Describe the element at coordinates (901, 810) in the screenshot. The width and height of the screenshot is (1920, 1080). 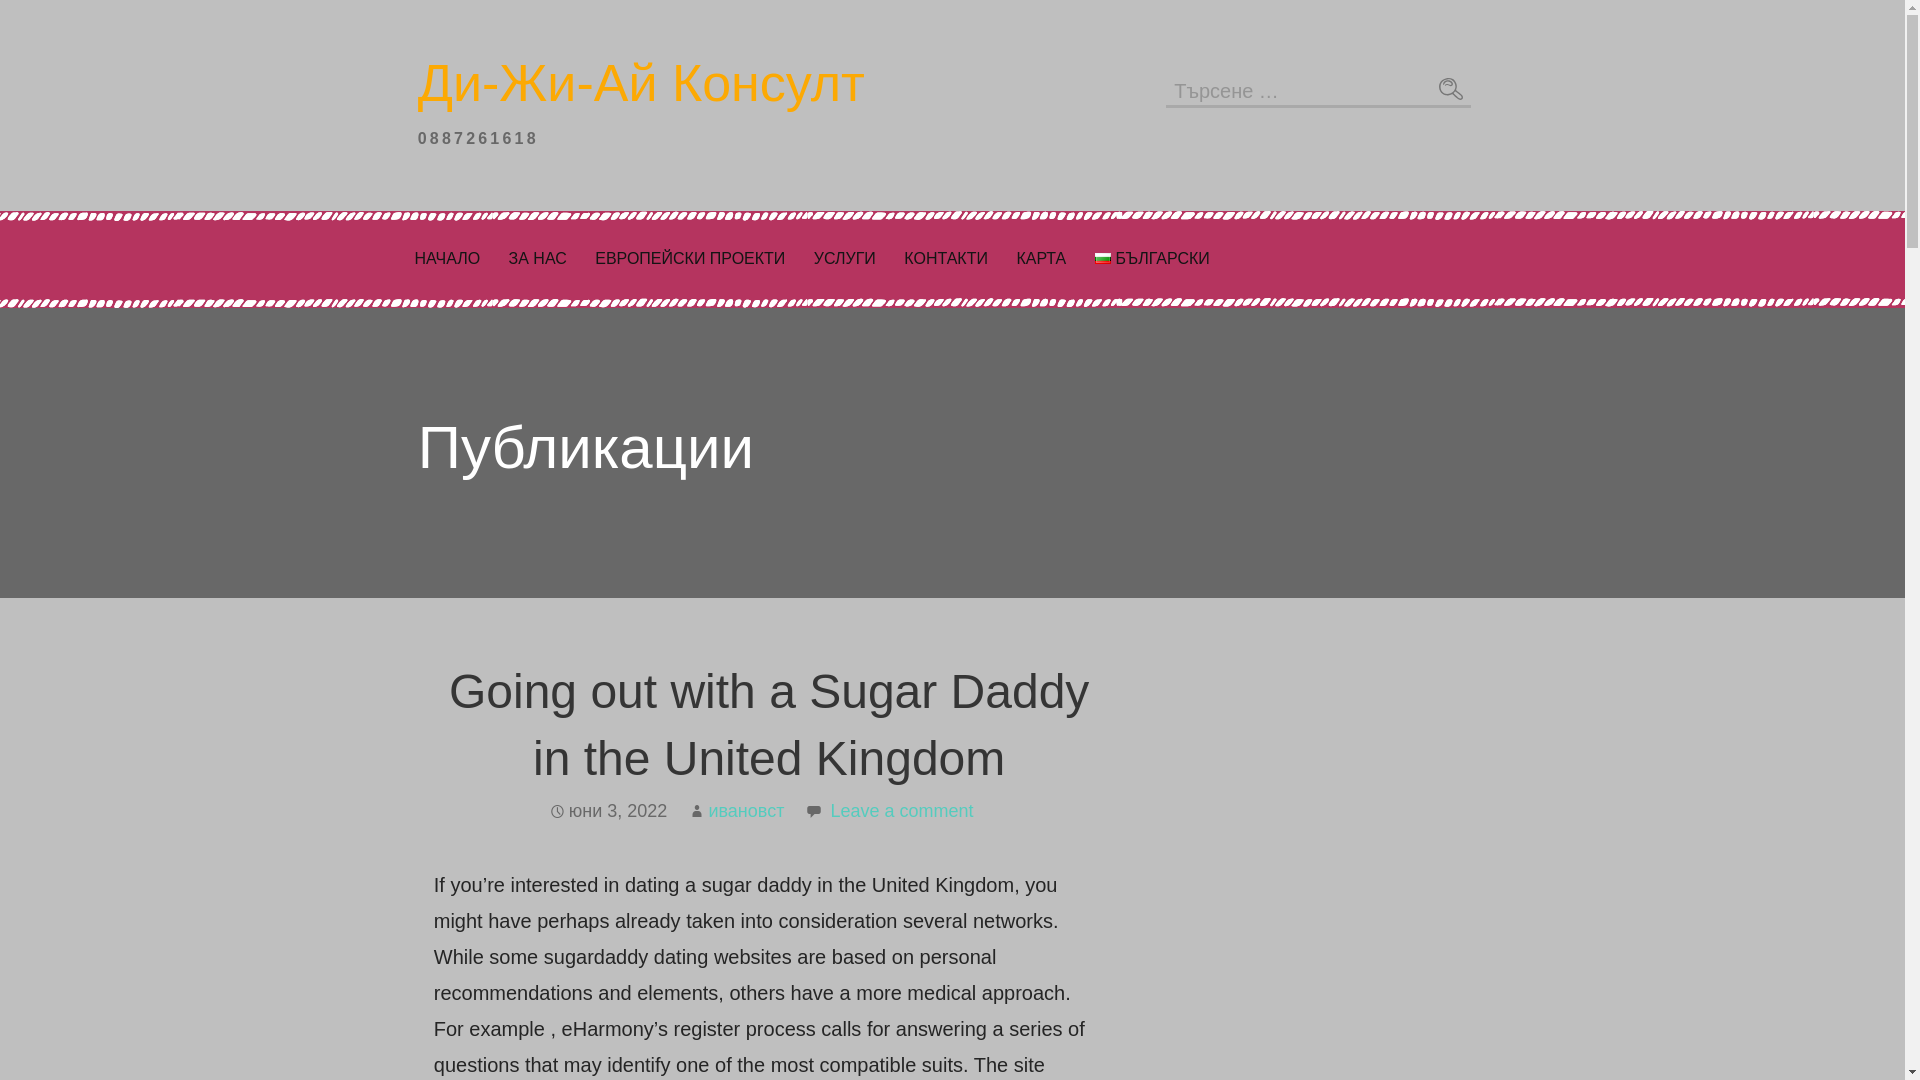
I see `Leave a comment` at that location.